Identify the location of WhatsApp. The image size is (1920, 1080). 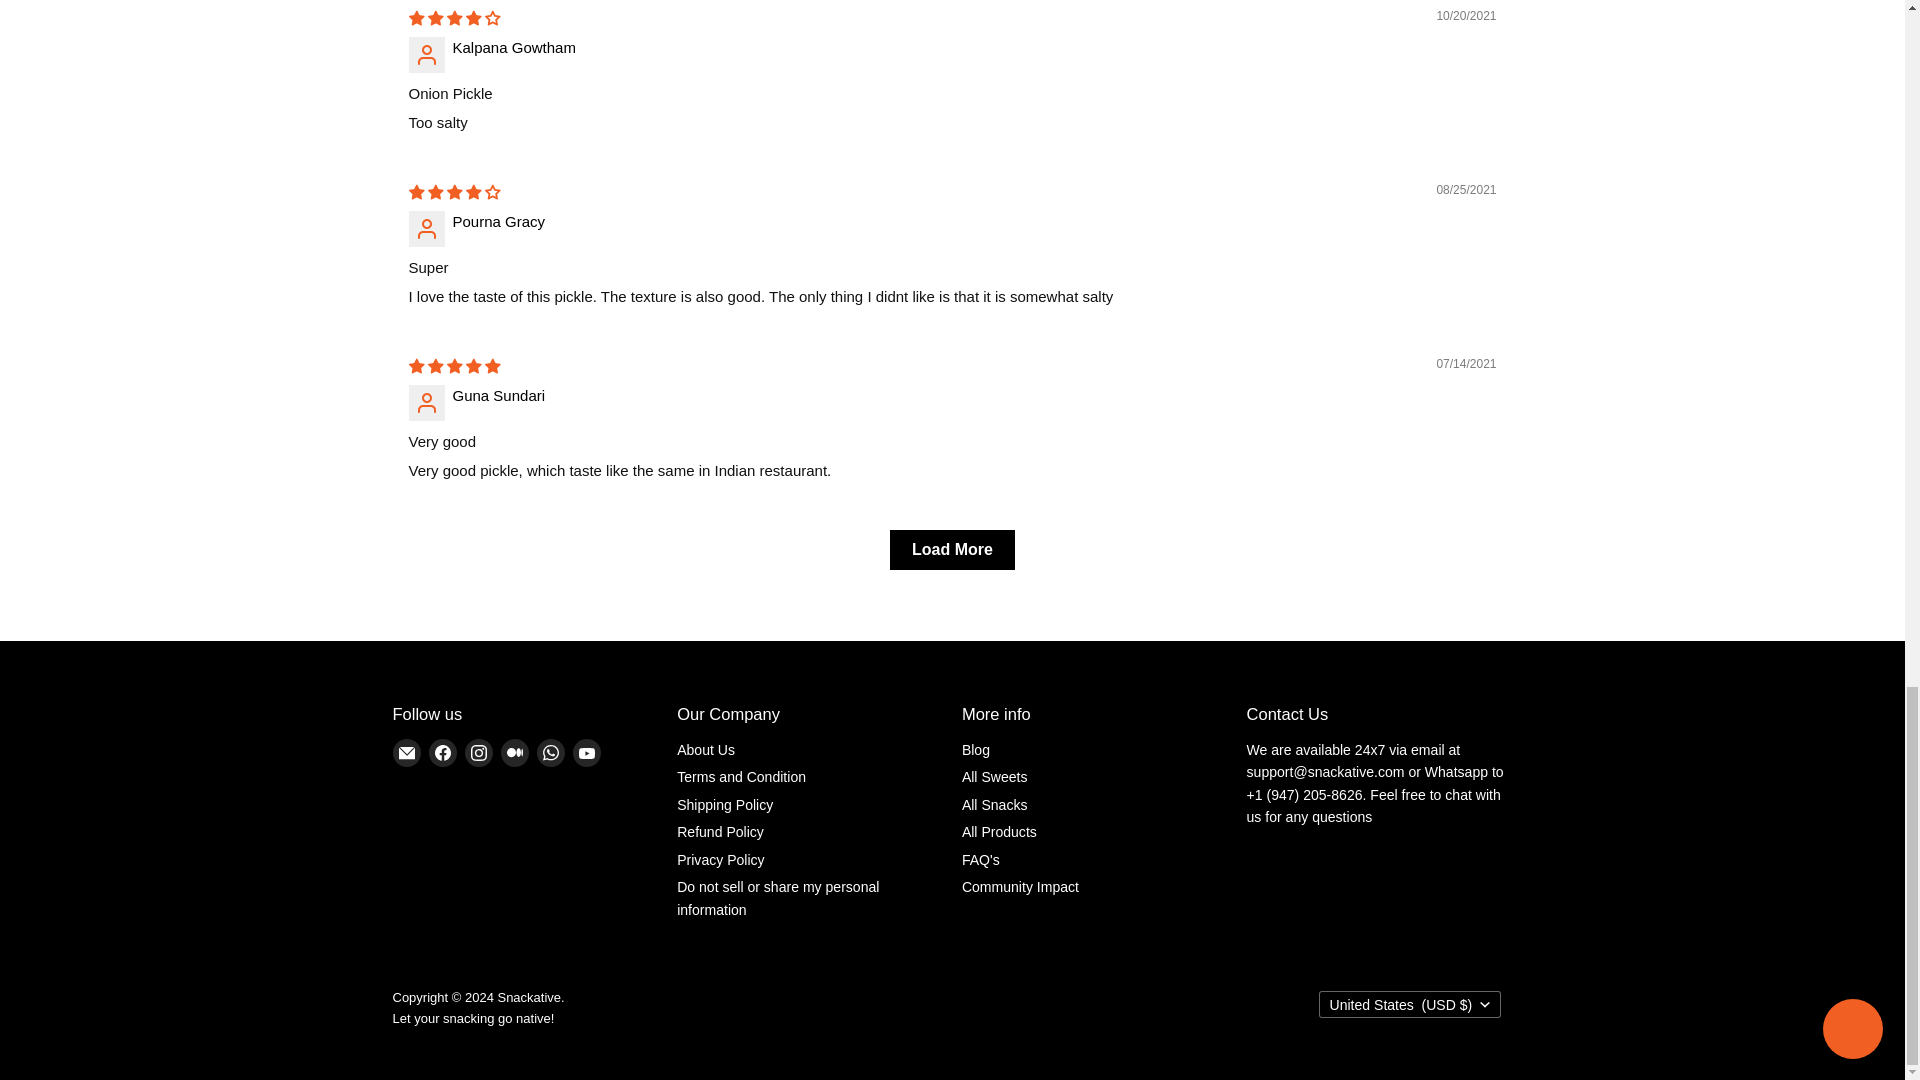
(550, 753).